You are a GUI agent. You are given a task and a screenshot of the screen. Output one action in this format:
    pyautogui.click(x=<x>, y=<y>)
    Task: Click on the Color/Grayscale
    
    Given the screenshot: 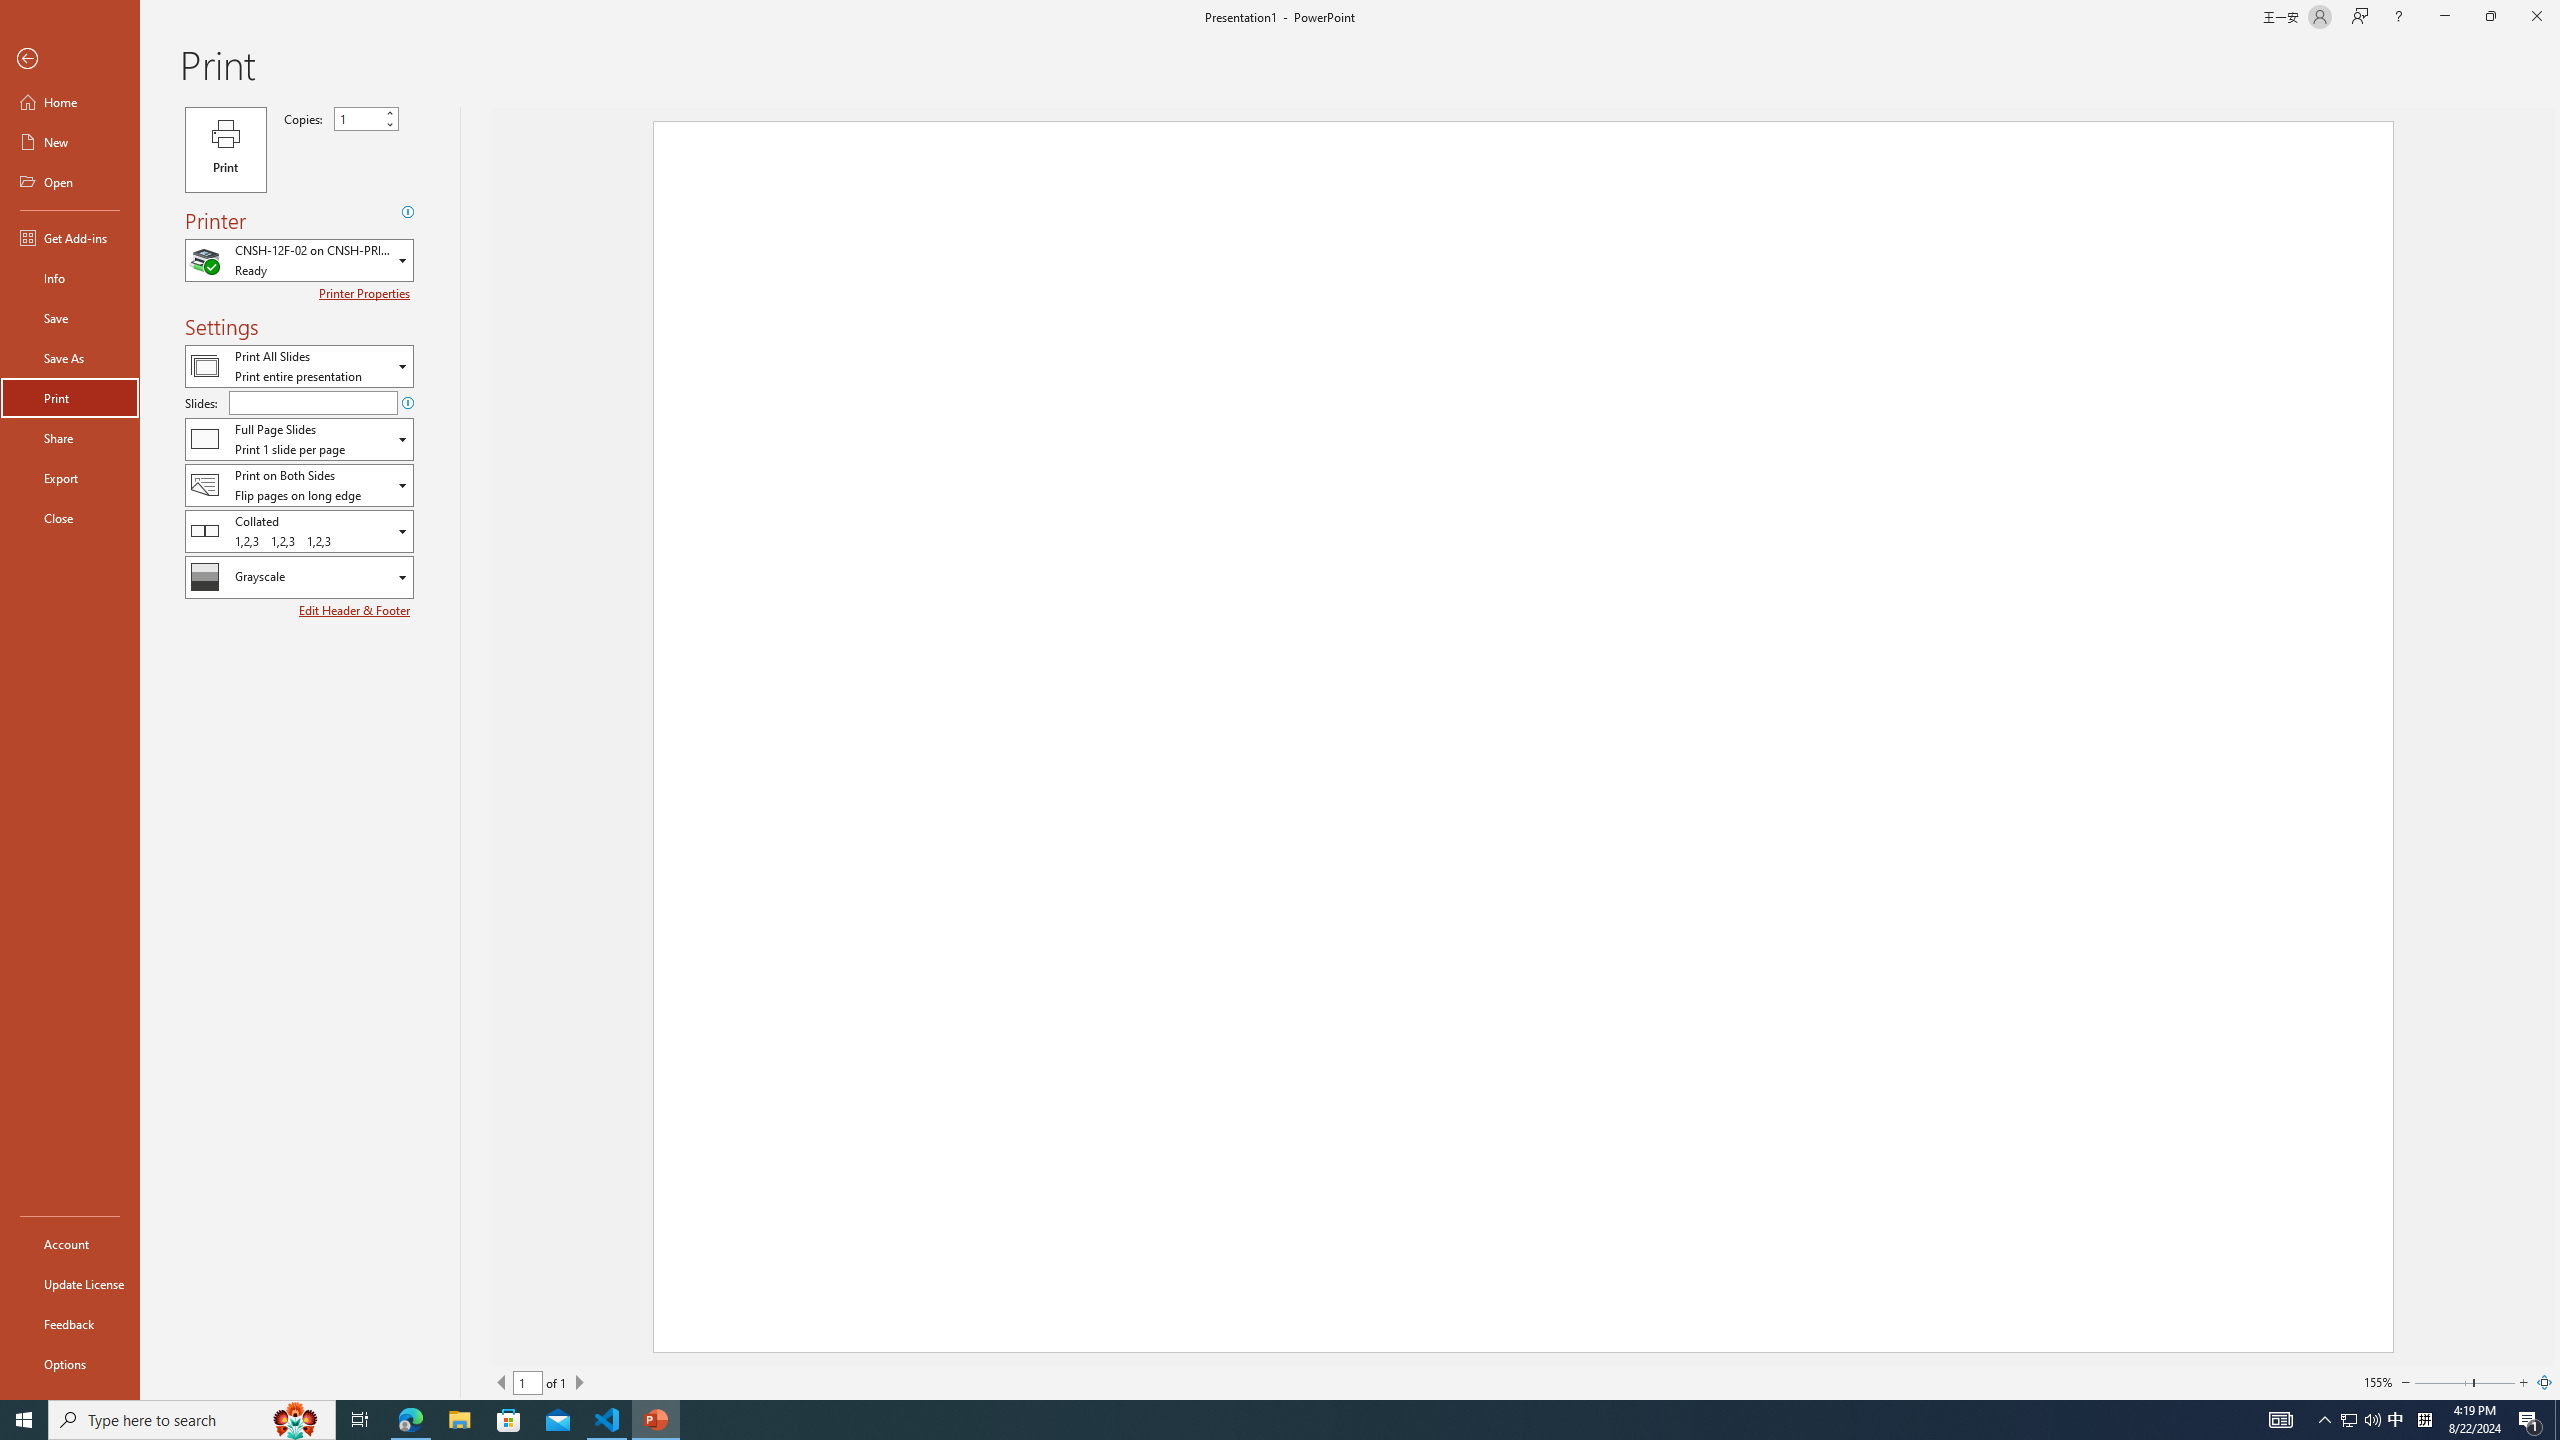 What is the action you would take?
    pyautogui.click(x=299, y=577)
    